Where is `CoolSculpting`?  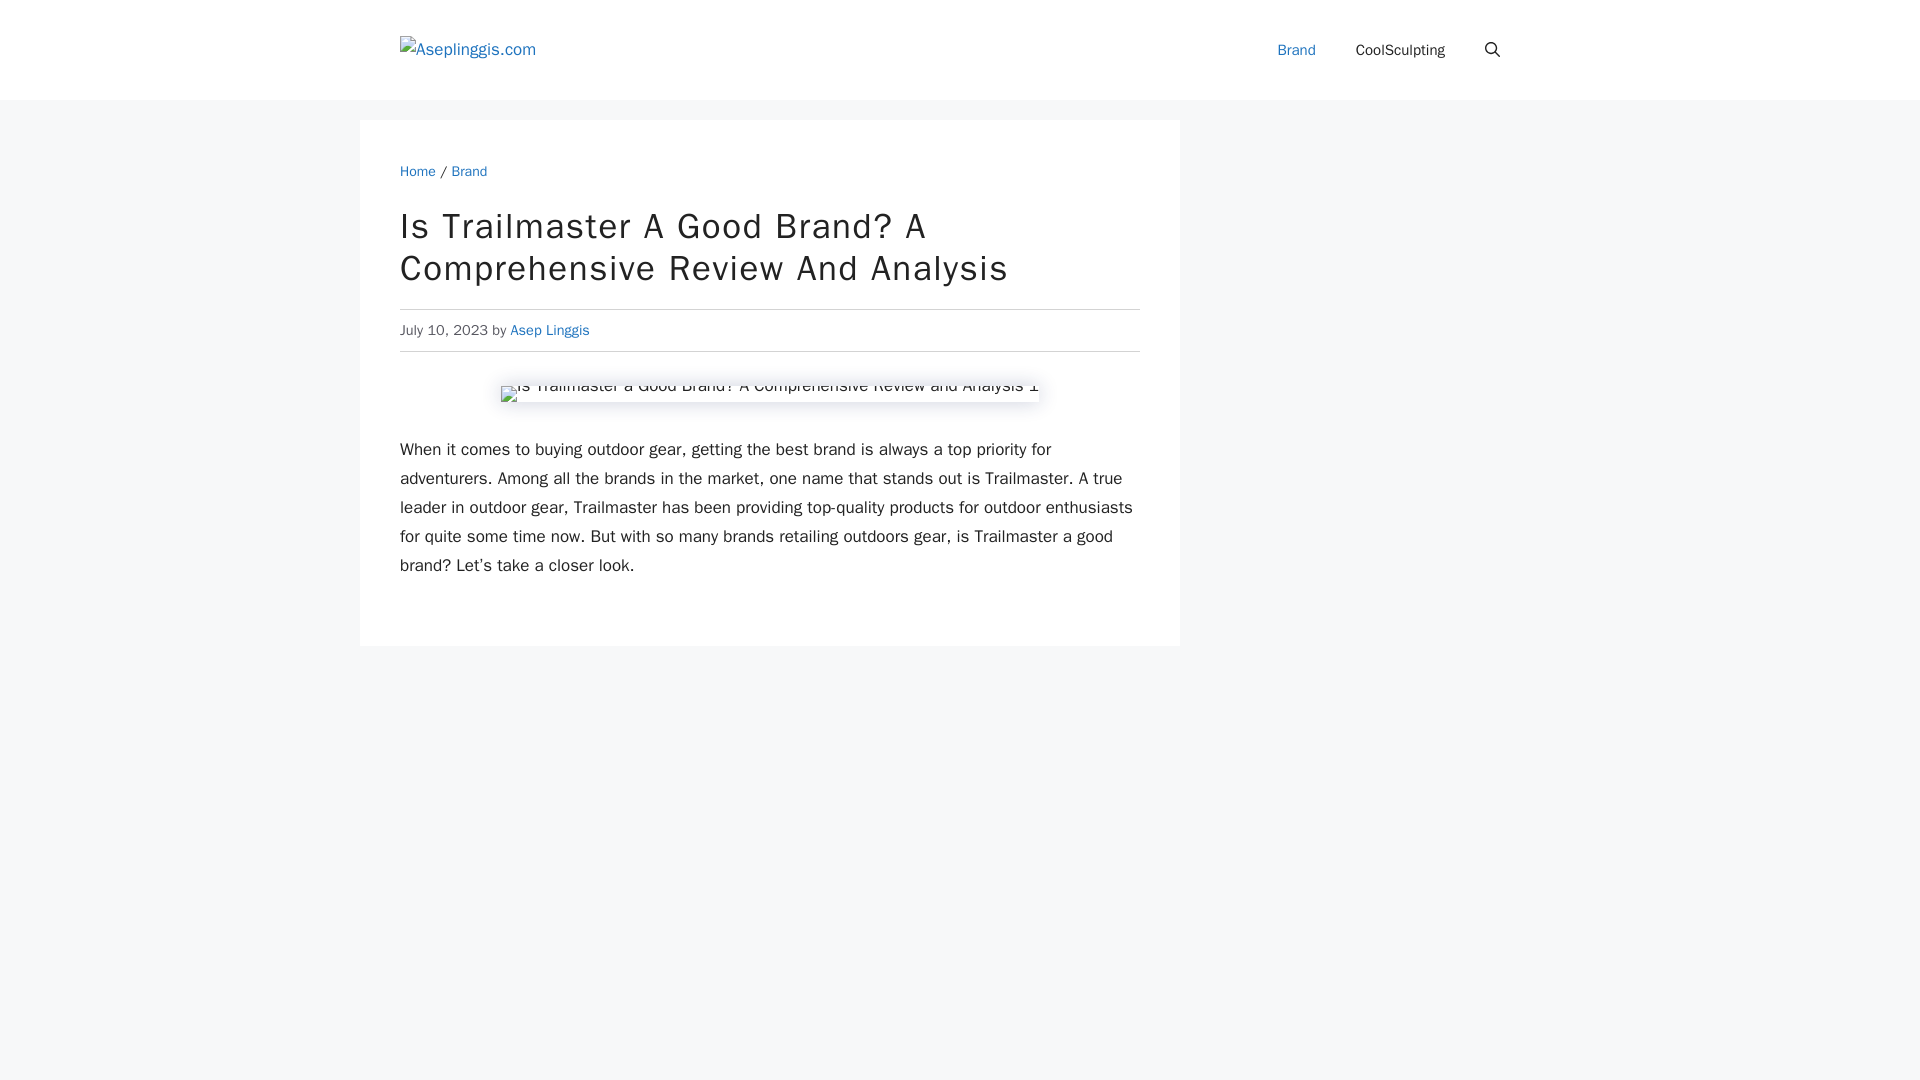
CoolSculpting is located at coordinates (1400, 50).